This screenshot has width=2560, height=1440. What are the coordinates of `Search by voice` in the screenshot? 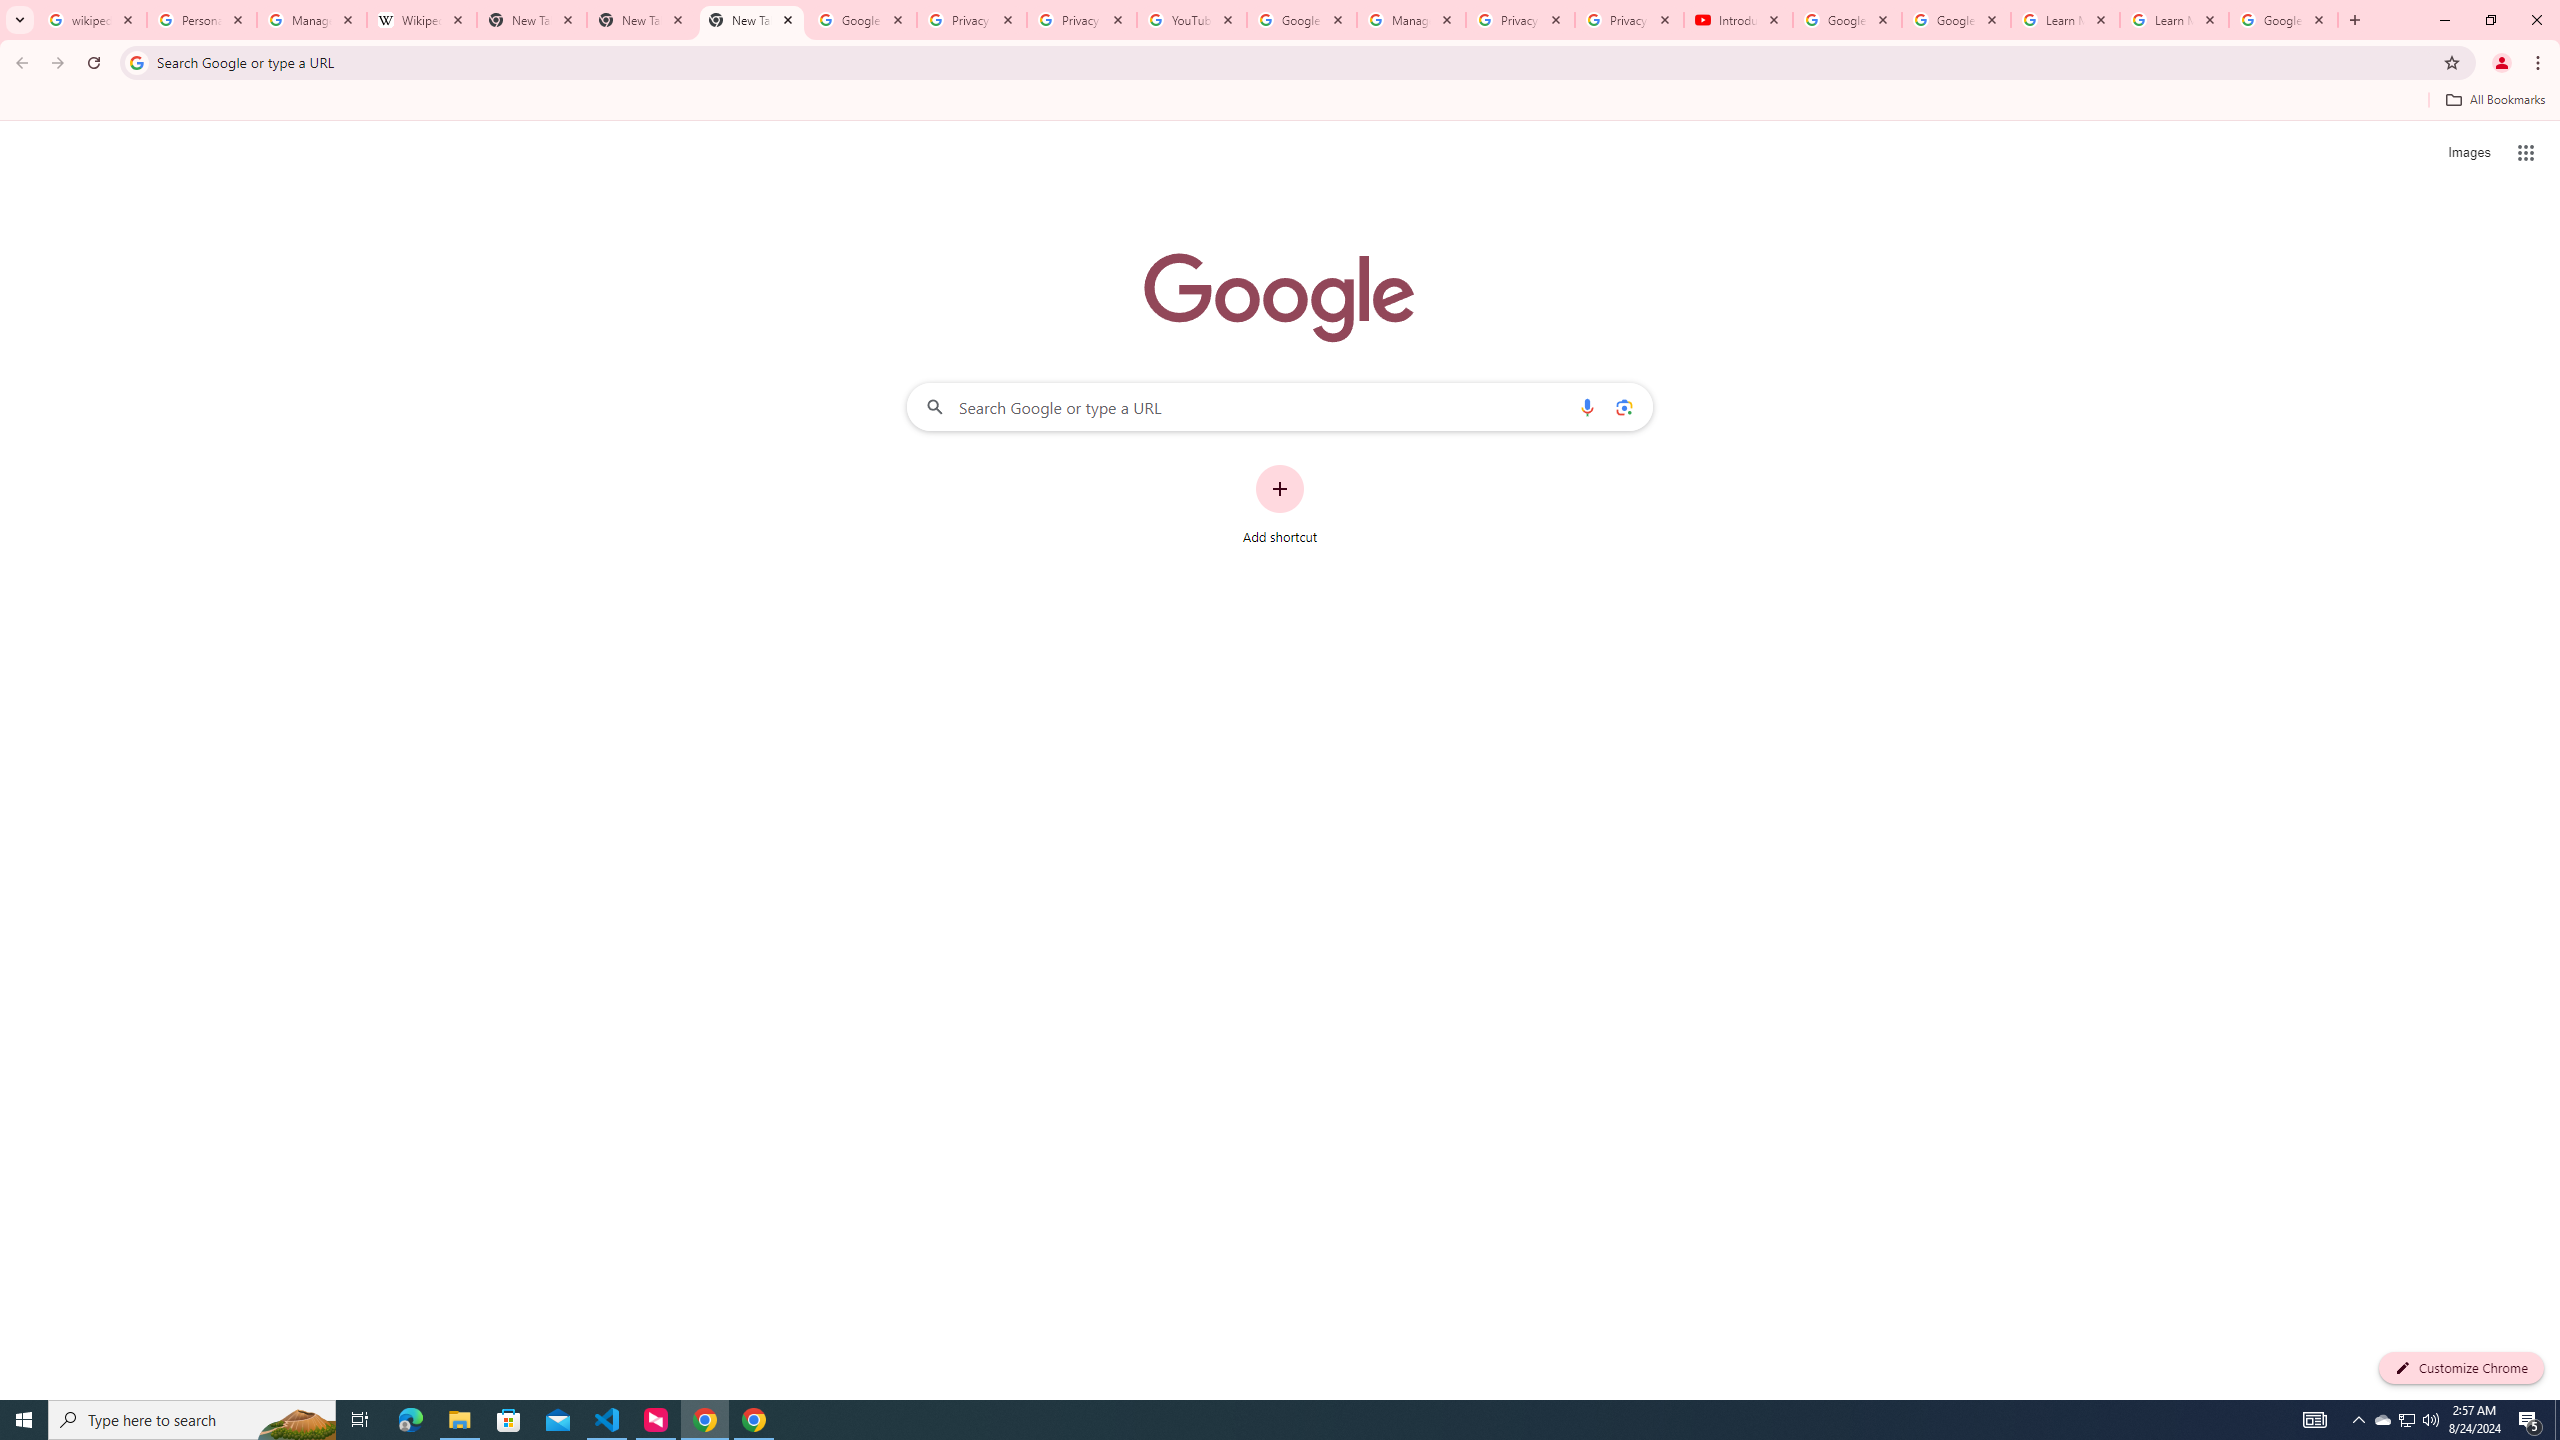 It's located at (1587, 406).